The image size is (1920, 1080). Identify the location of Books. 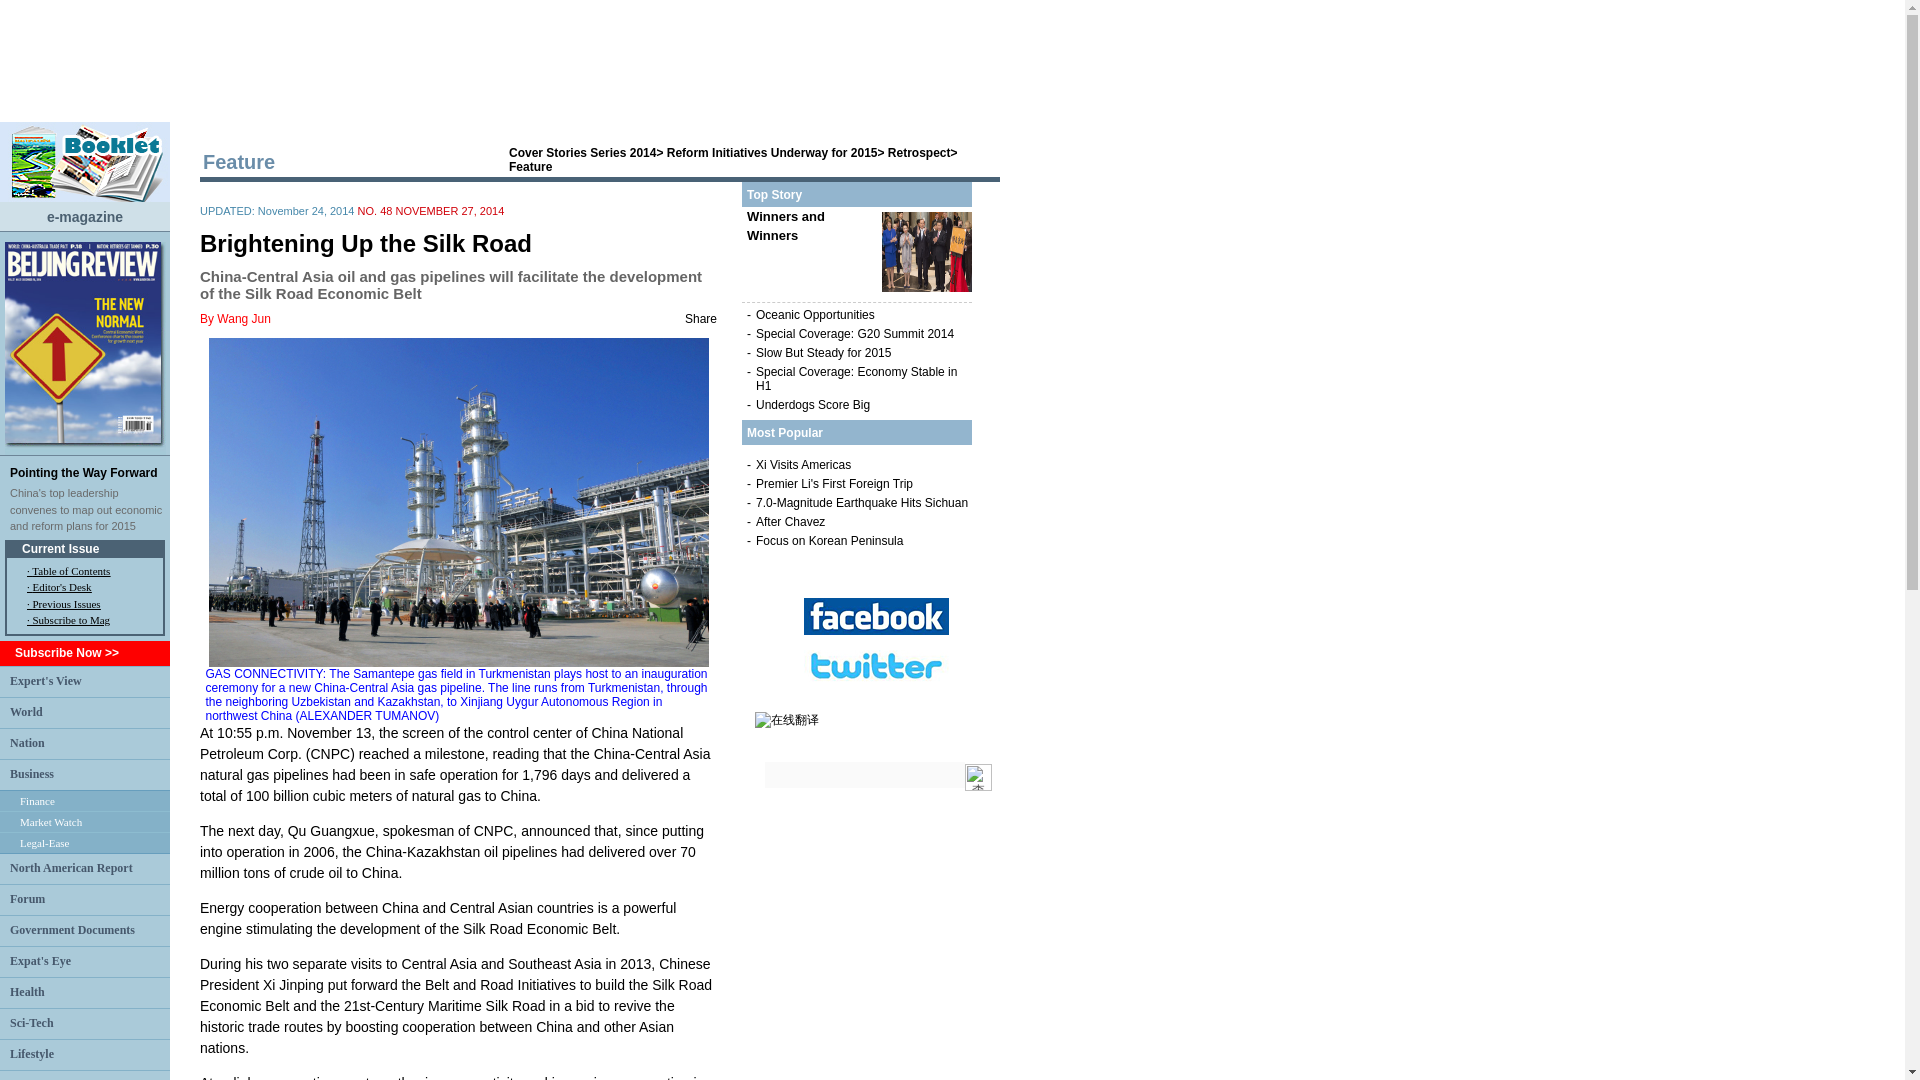
(24, 1078).